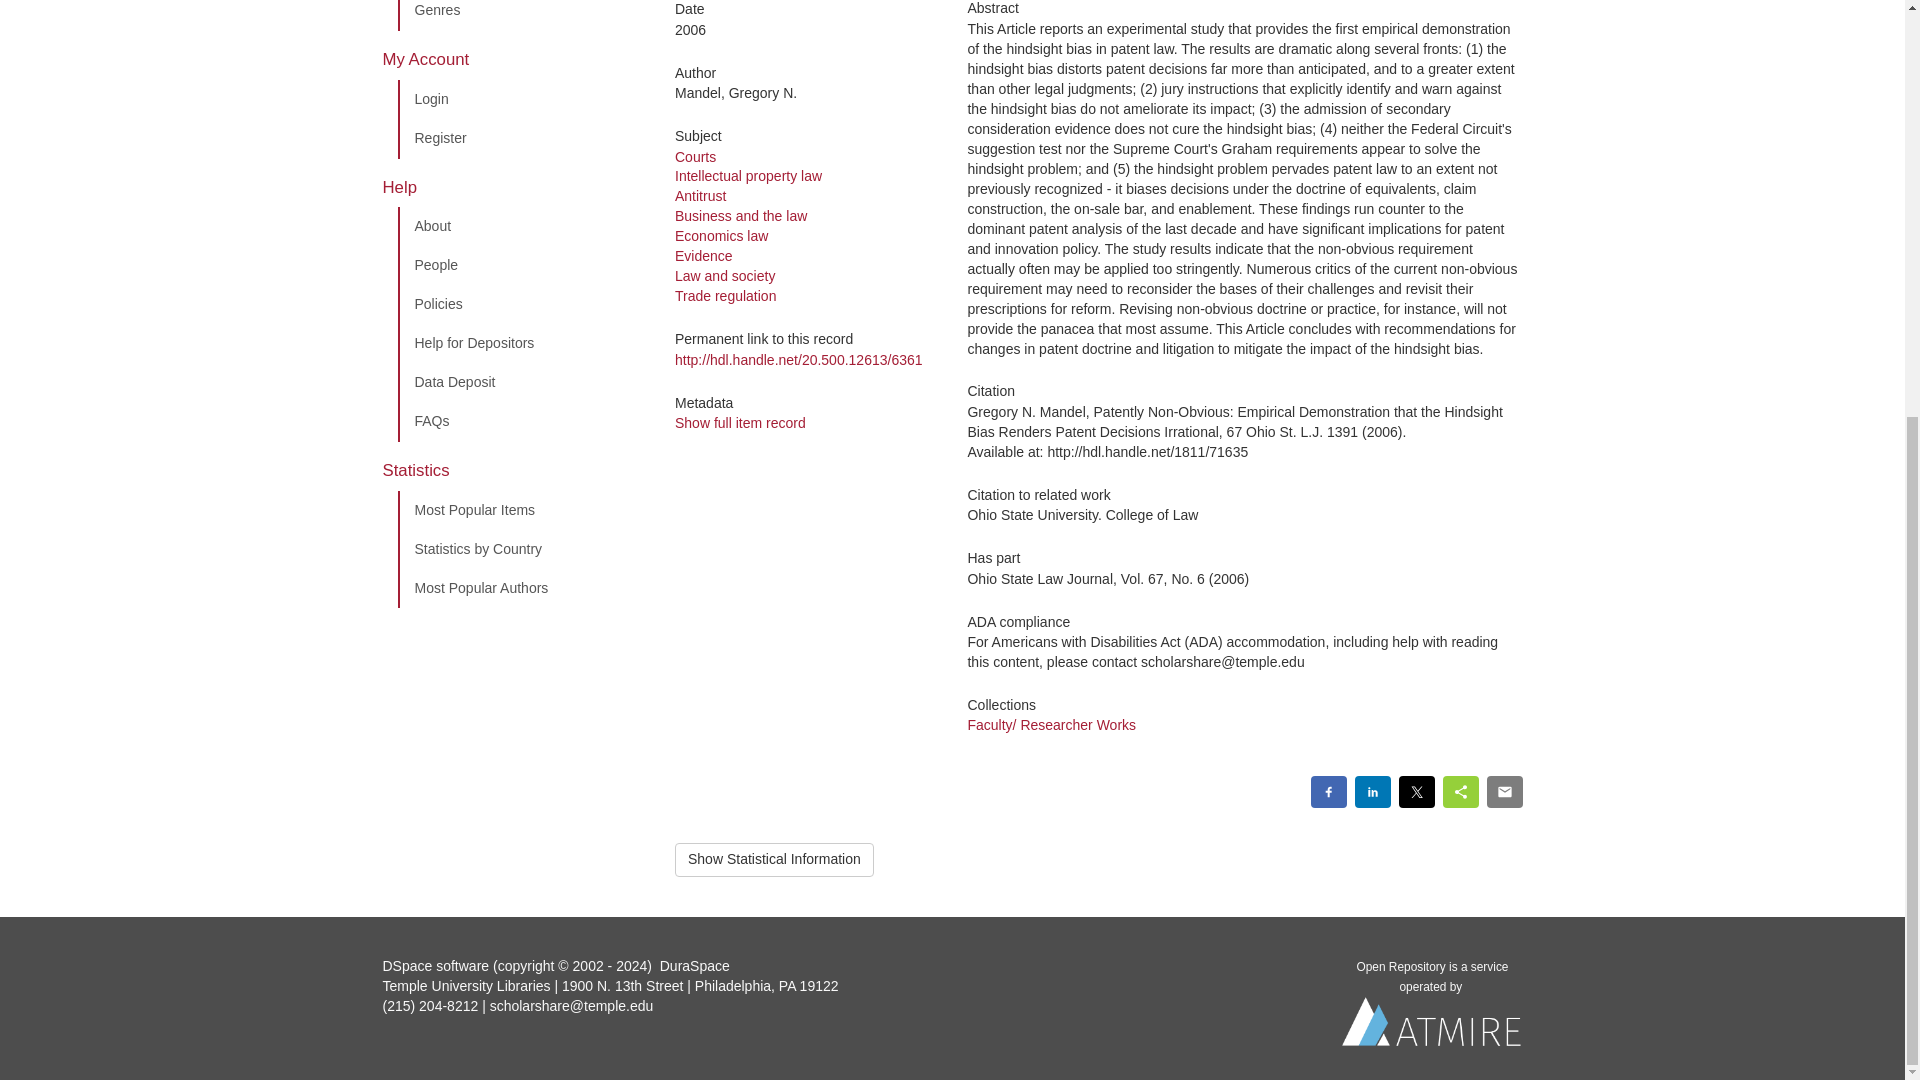 This screenshot has height=1080, width=1920. What do you see at coordinates (521, 16) in the screenshot?
I see `Genres` at bounding box center [521, 16].